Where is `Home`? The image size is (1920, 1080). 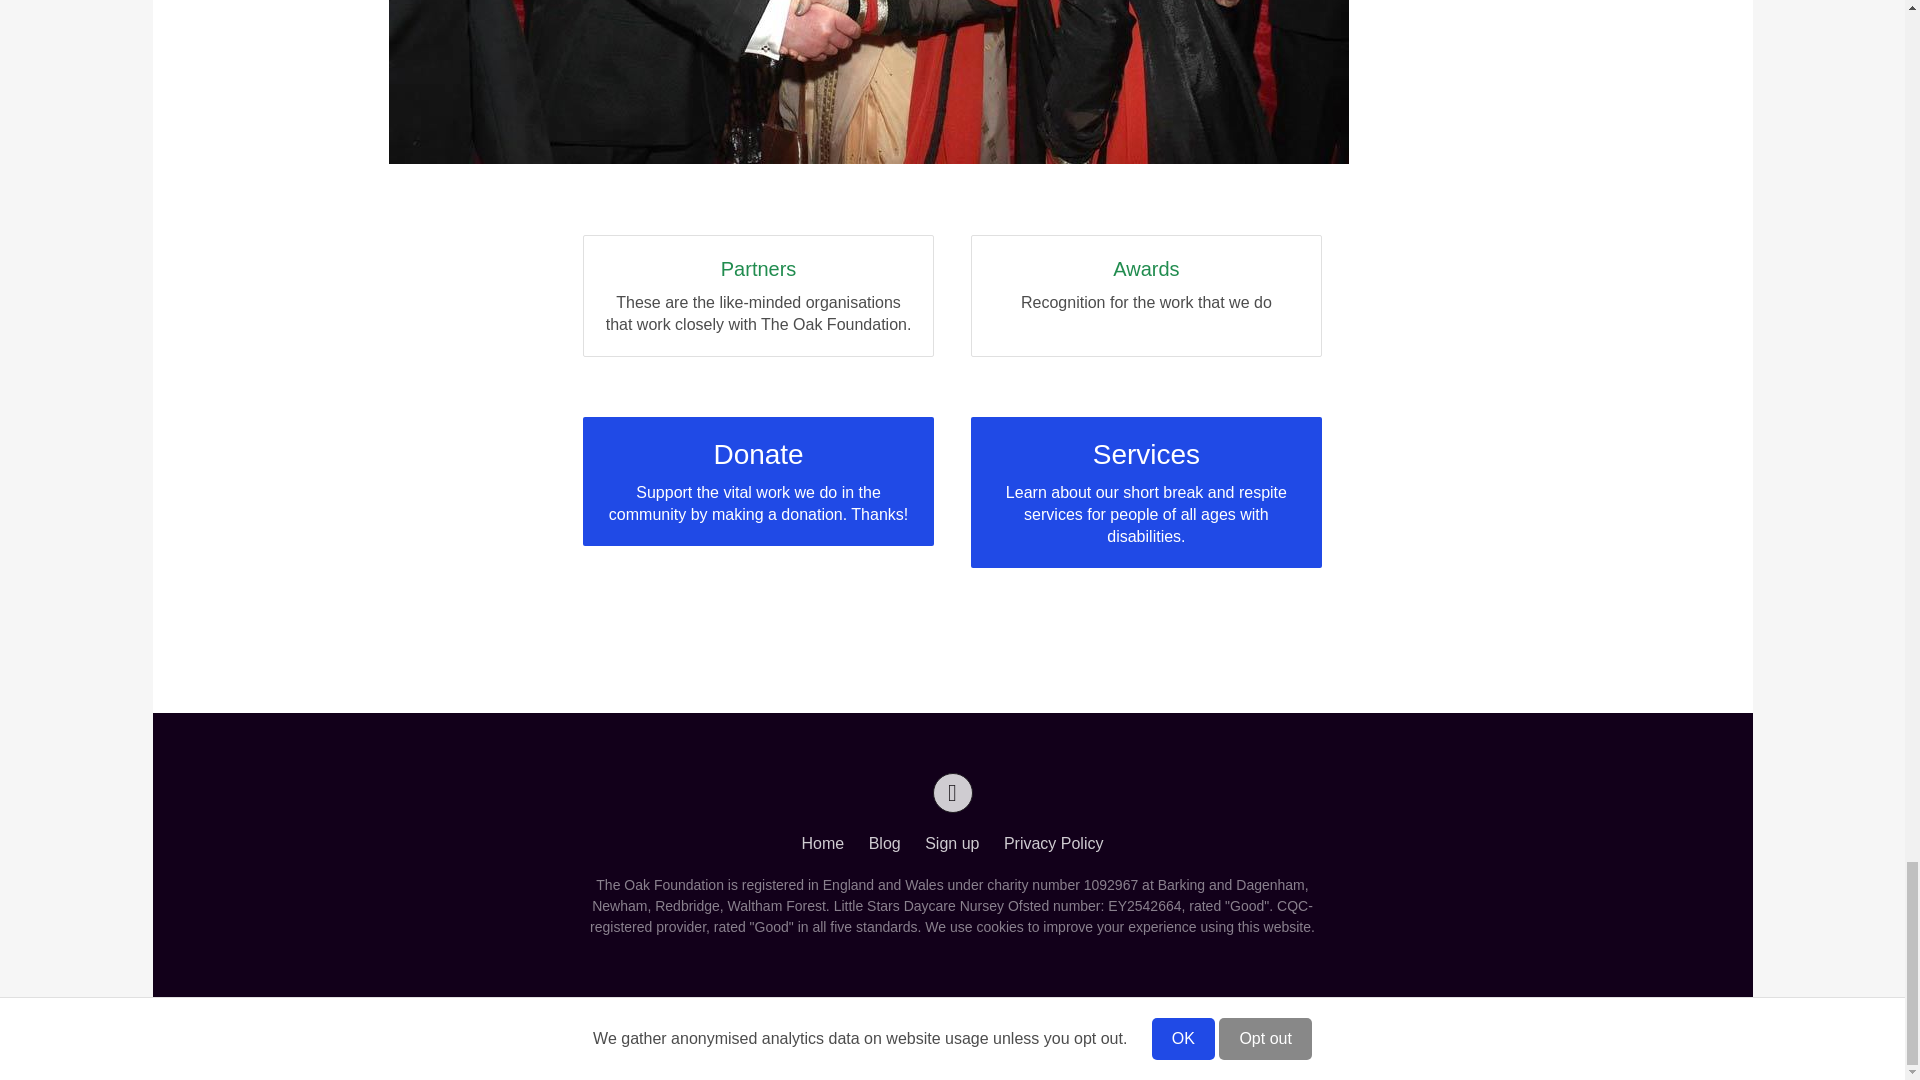
Home is located at coordinates (823, 844).